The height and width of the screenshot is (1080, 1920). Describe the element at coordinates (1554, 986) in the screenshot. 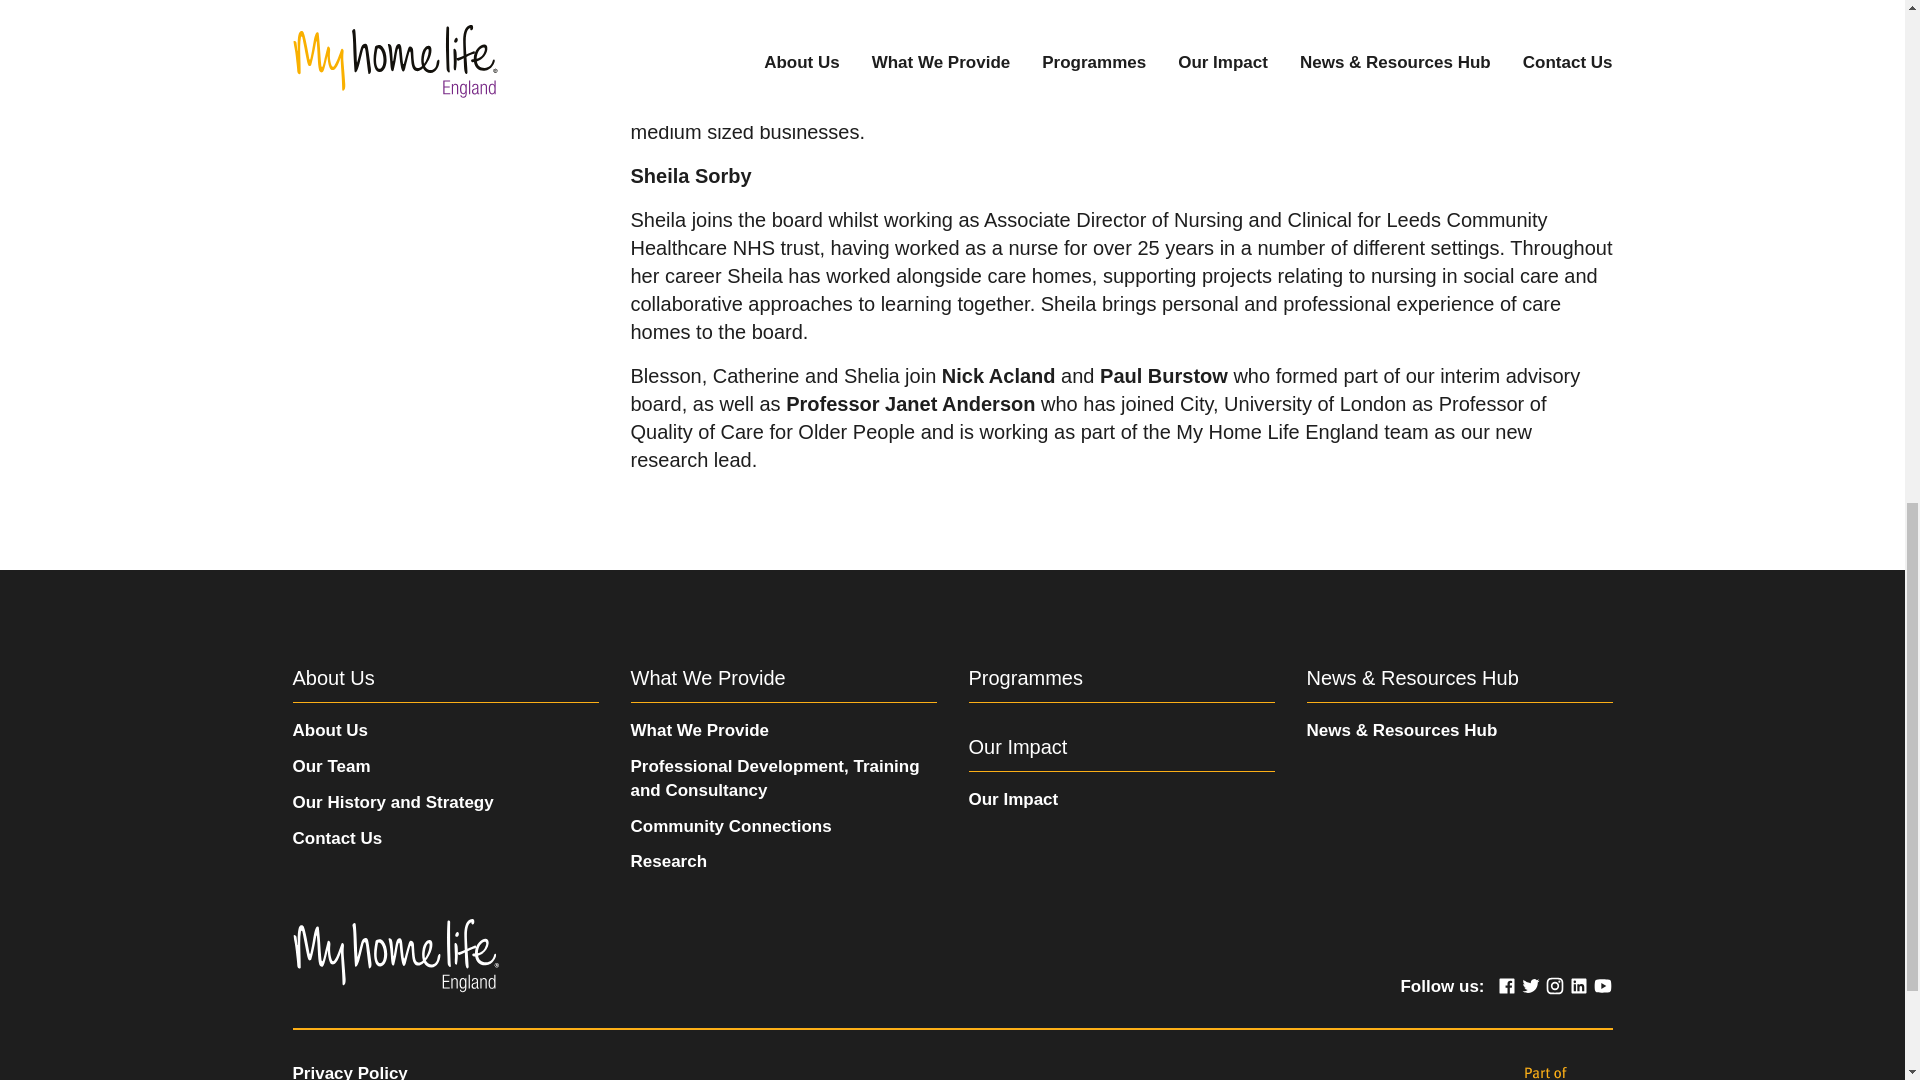

I see `Instagram` at that location.